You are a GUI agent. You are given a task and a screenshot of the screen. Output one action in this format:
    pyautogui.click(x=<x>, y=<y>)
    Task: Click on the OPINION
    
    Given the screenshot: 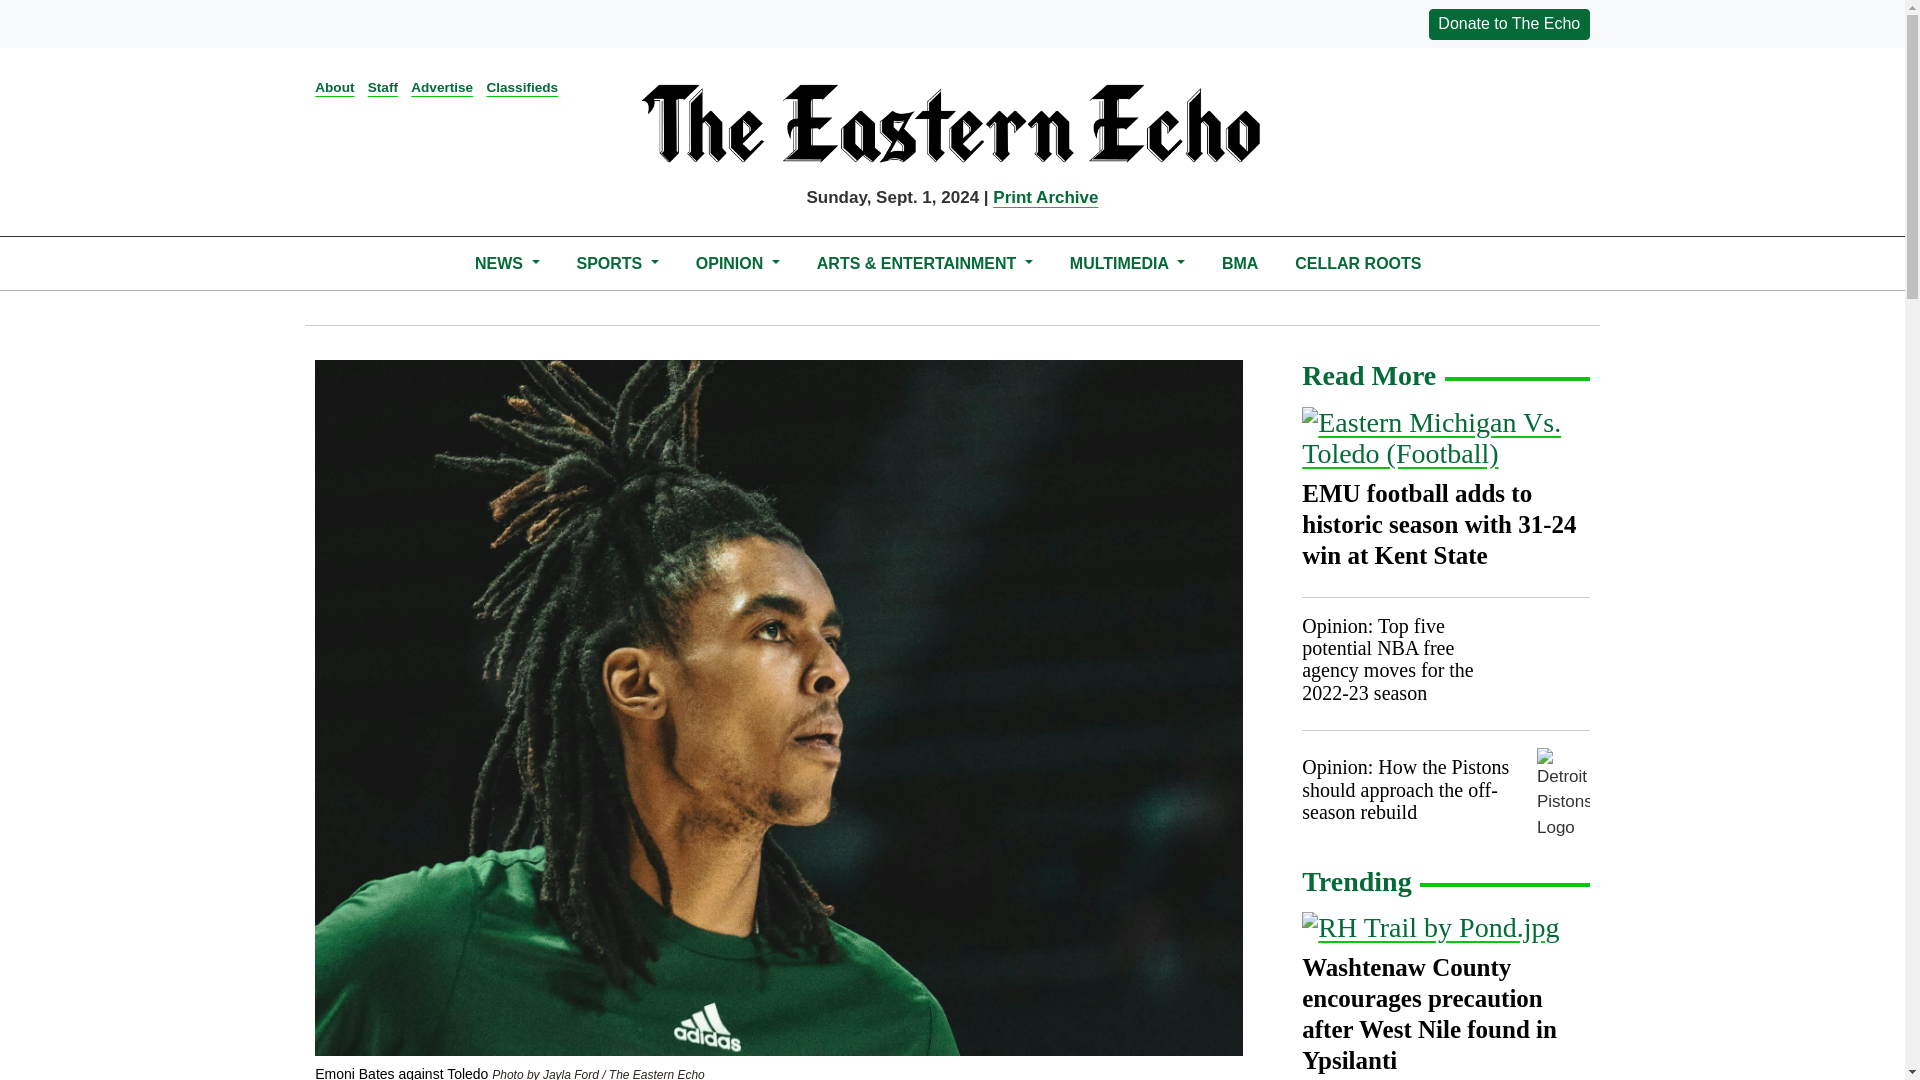 What is the action you would take?
    pyautogui.click(x=737, y=263)
    